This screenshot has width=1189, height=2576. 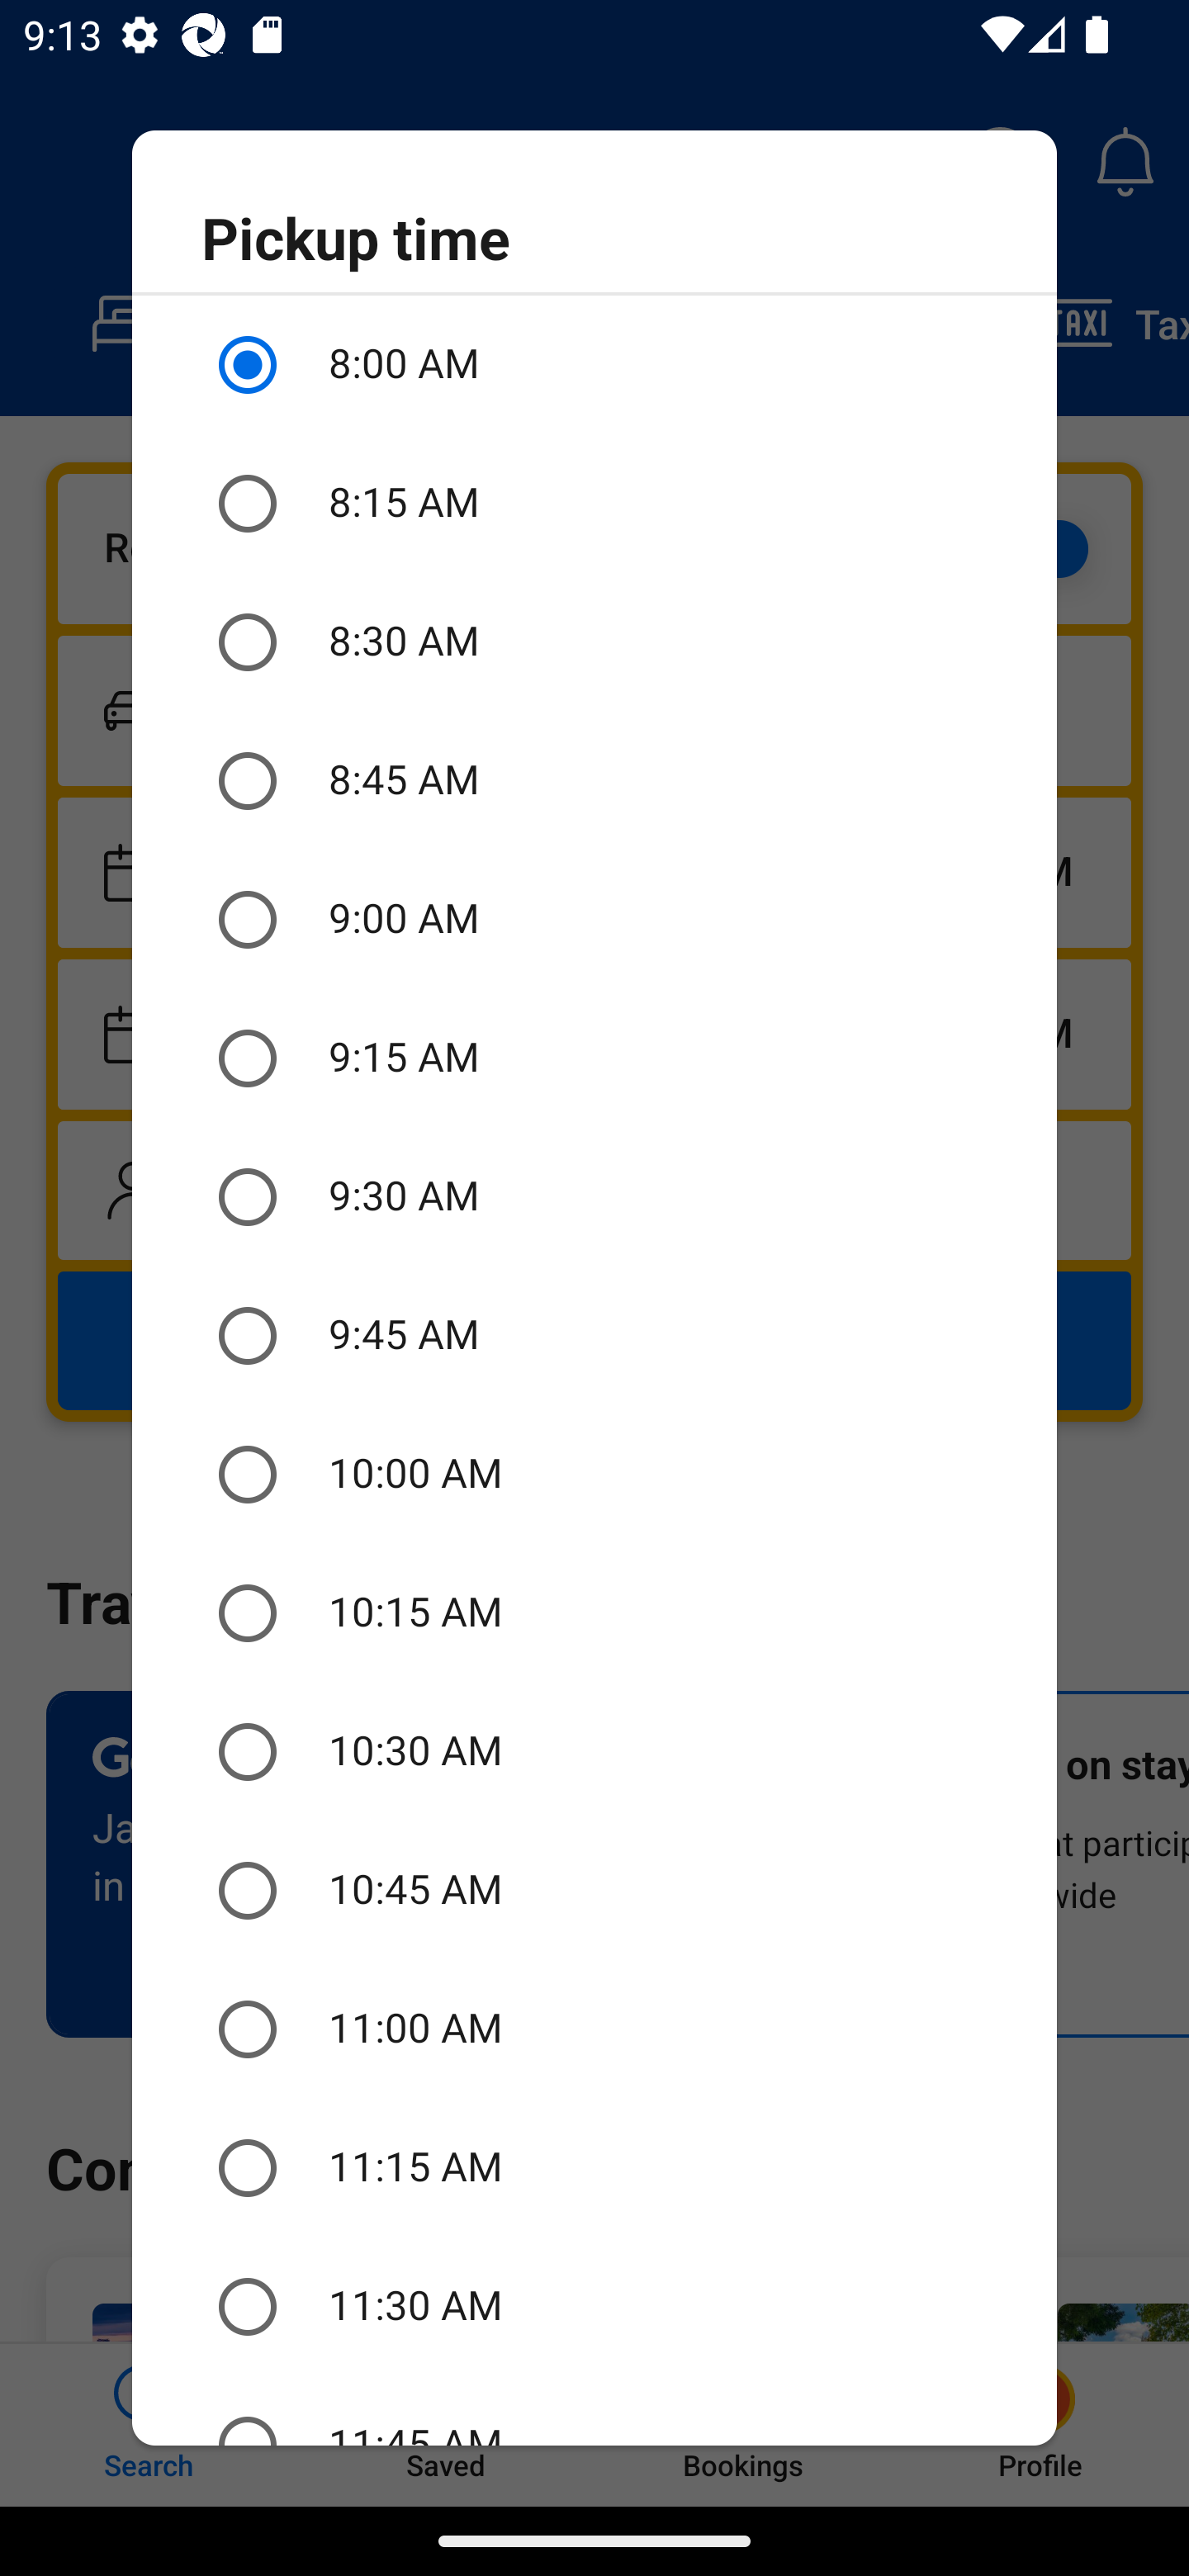 I want to click on 10:15 AM, so click(x=594, y=1612).